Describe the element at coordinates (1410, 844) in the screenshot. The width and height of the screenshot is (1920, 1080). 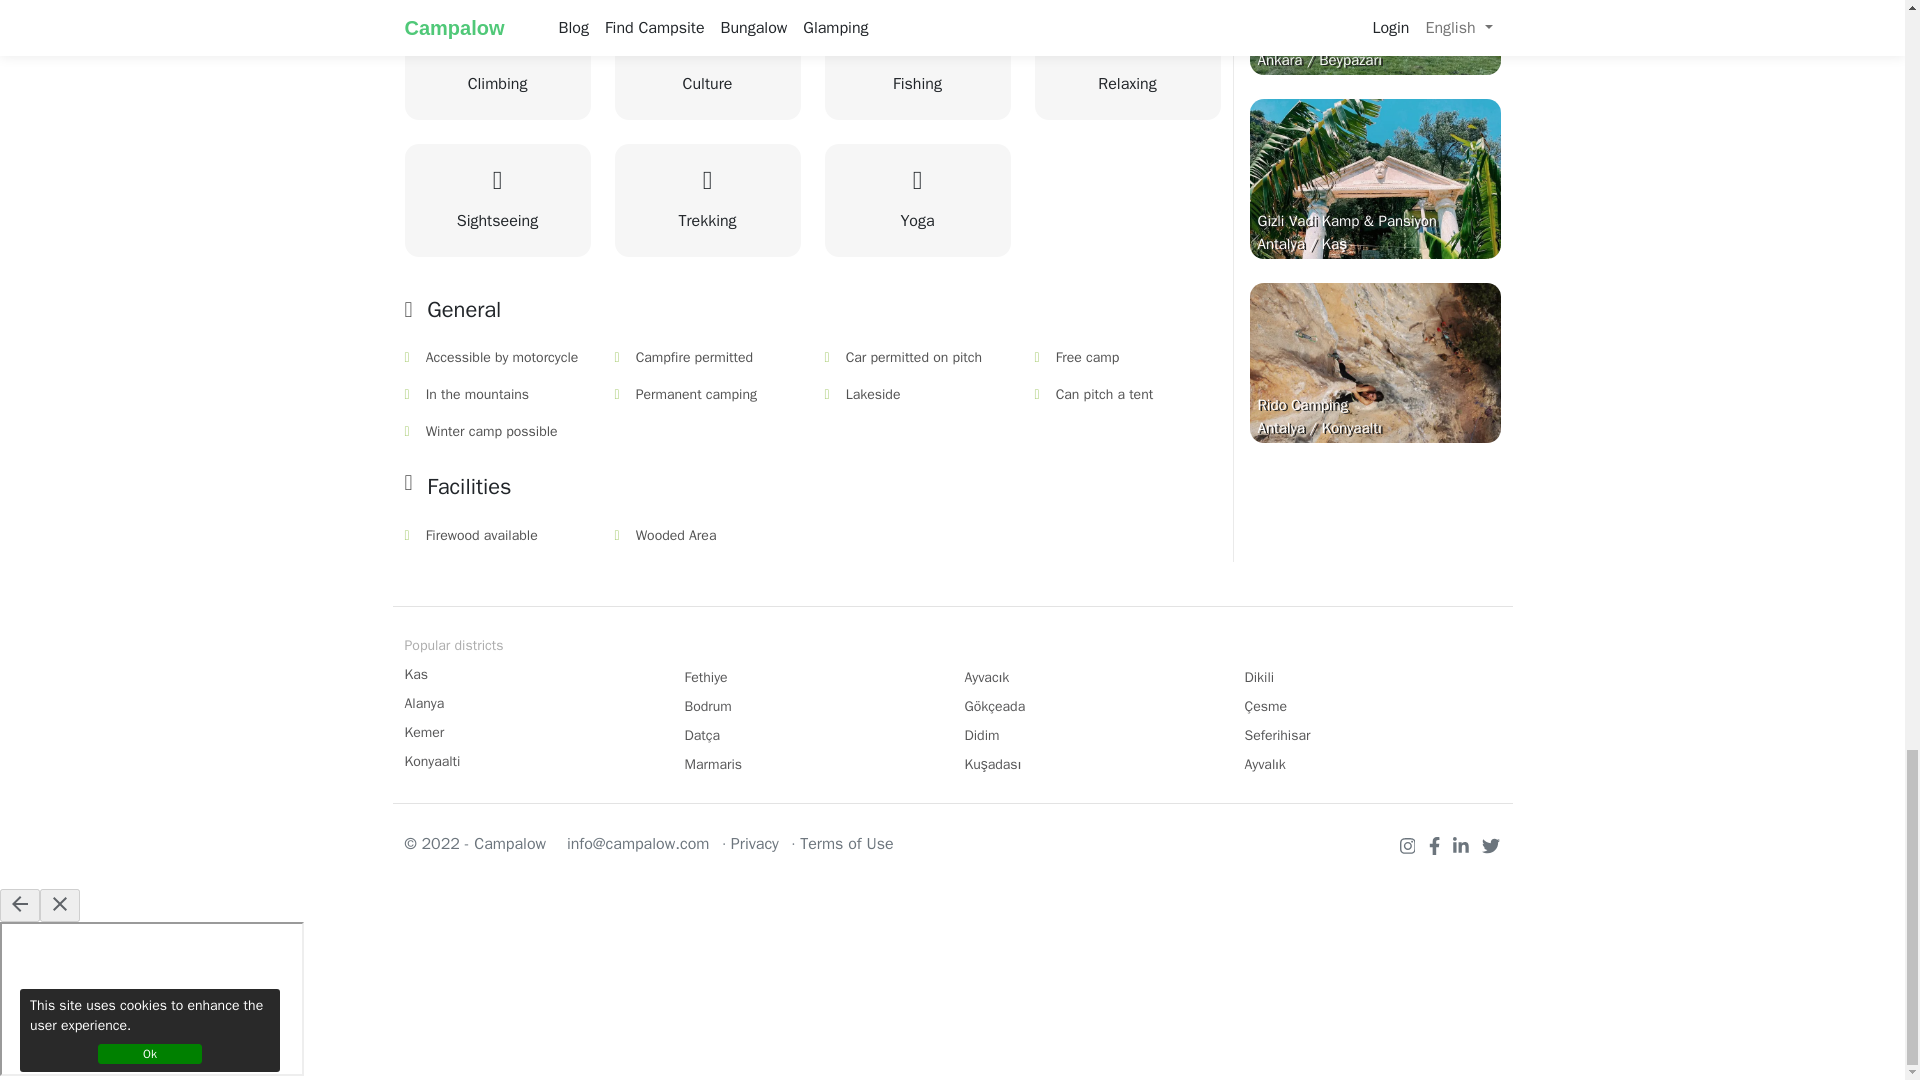
I see `instagram` at that location.